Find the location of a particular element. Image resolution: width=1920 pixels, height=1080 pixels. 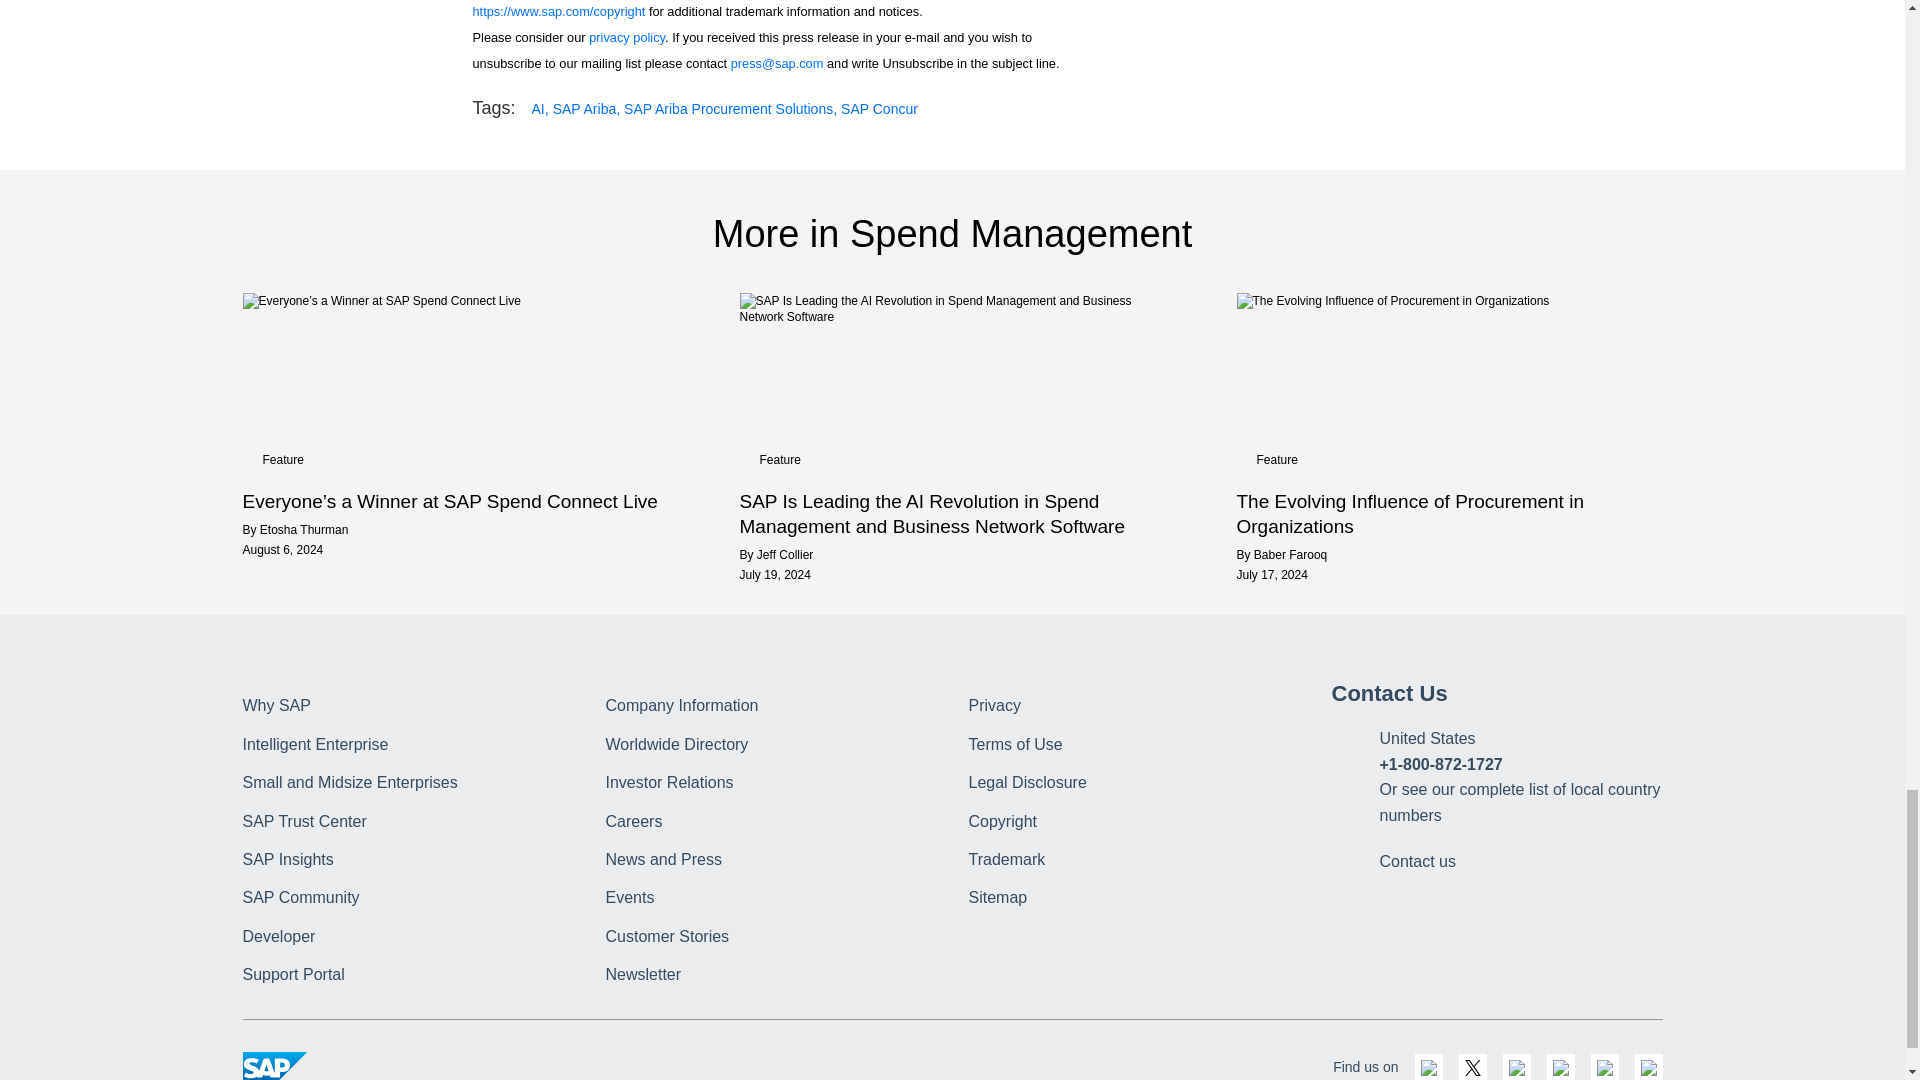

privacy policy is located at coordinates (626, 38).